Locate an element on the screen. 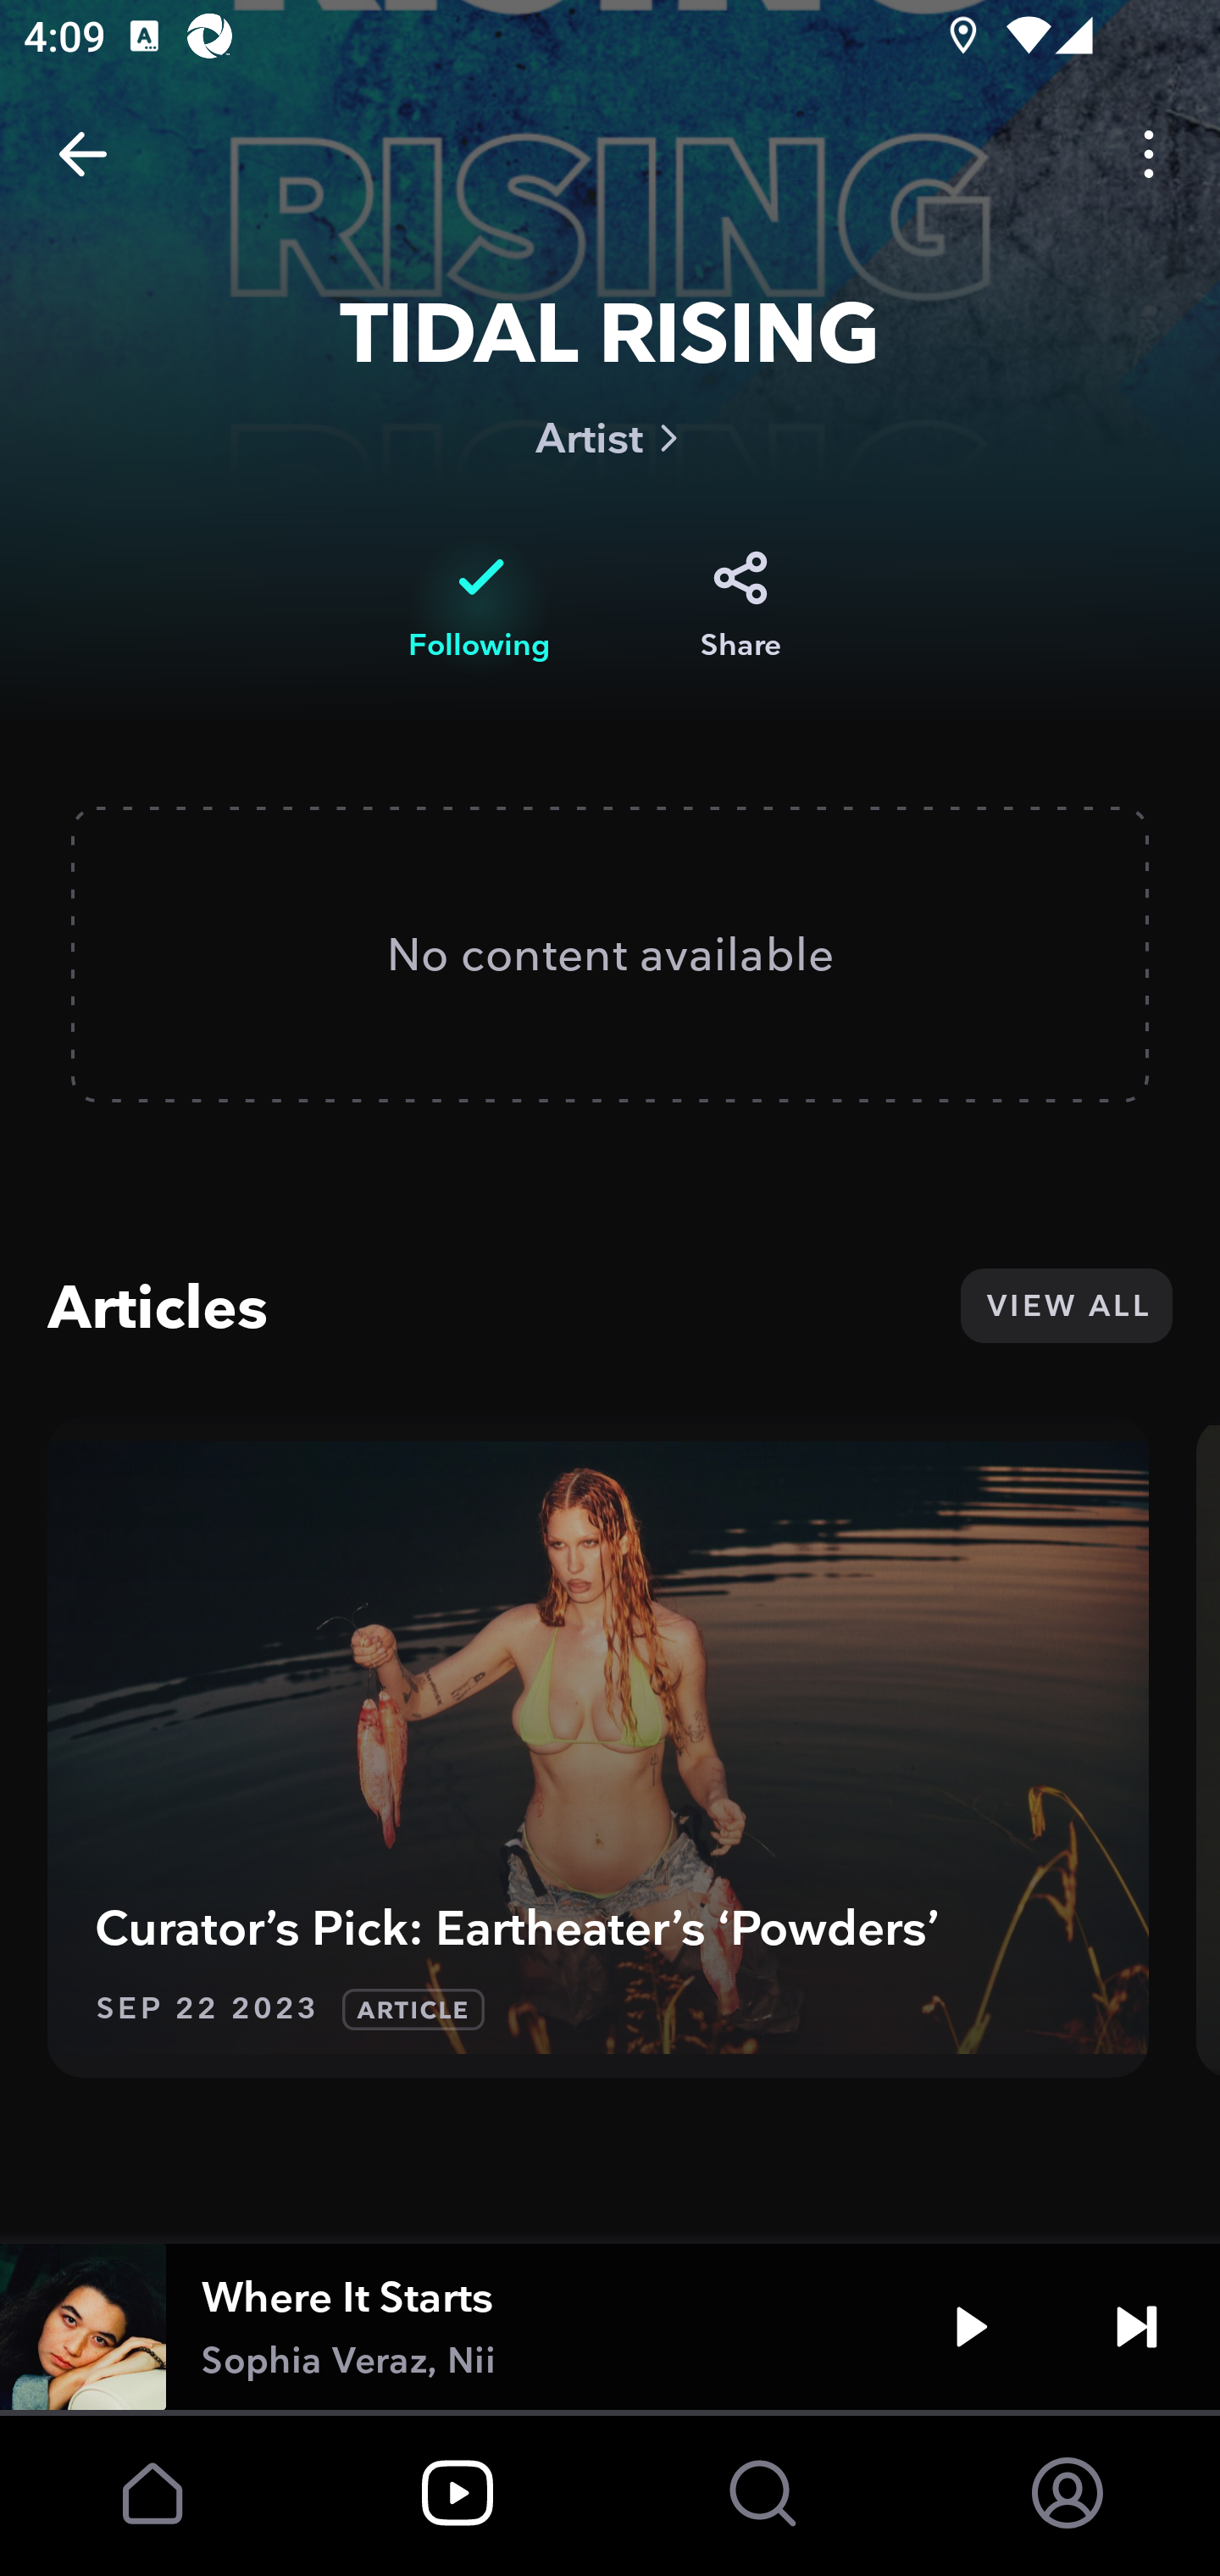 The width and height of the screenshot is (1220, 2576). Share is located at coordinates (740, 605).